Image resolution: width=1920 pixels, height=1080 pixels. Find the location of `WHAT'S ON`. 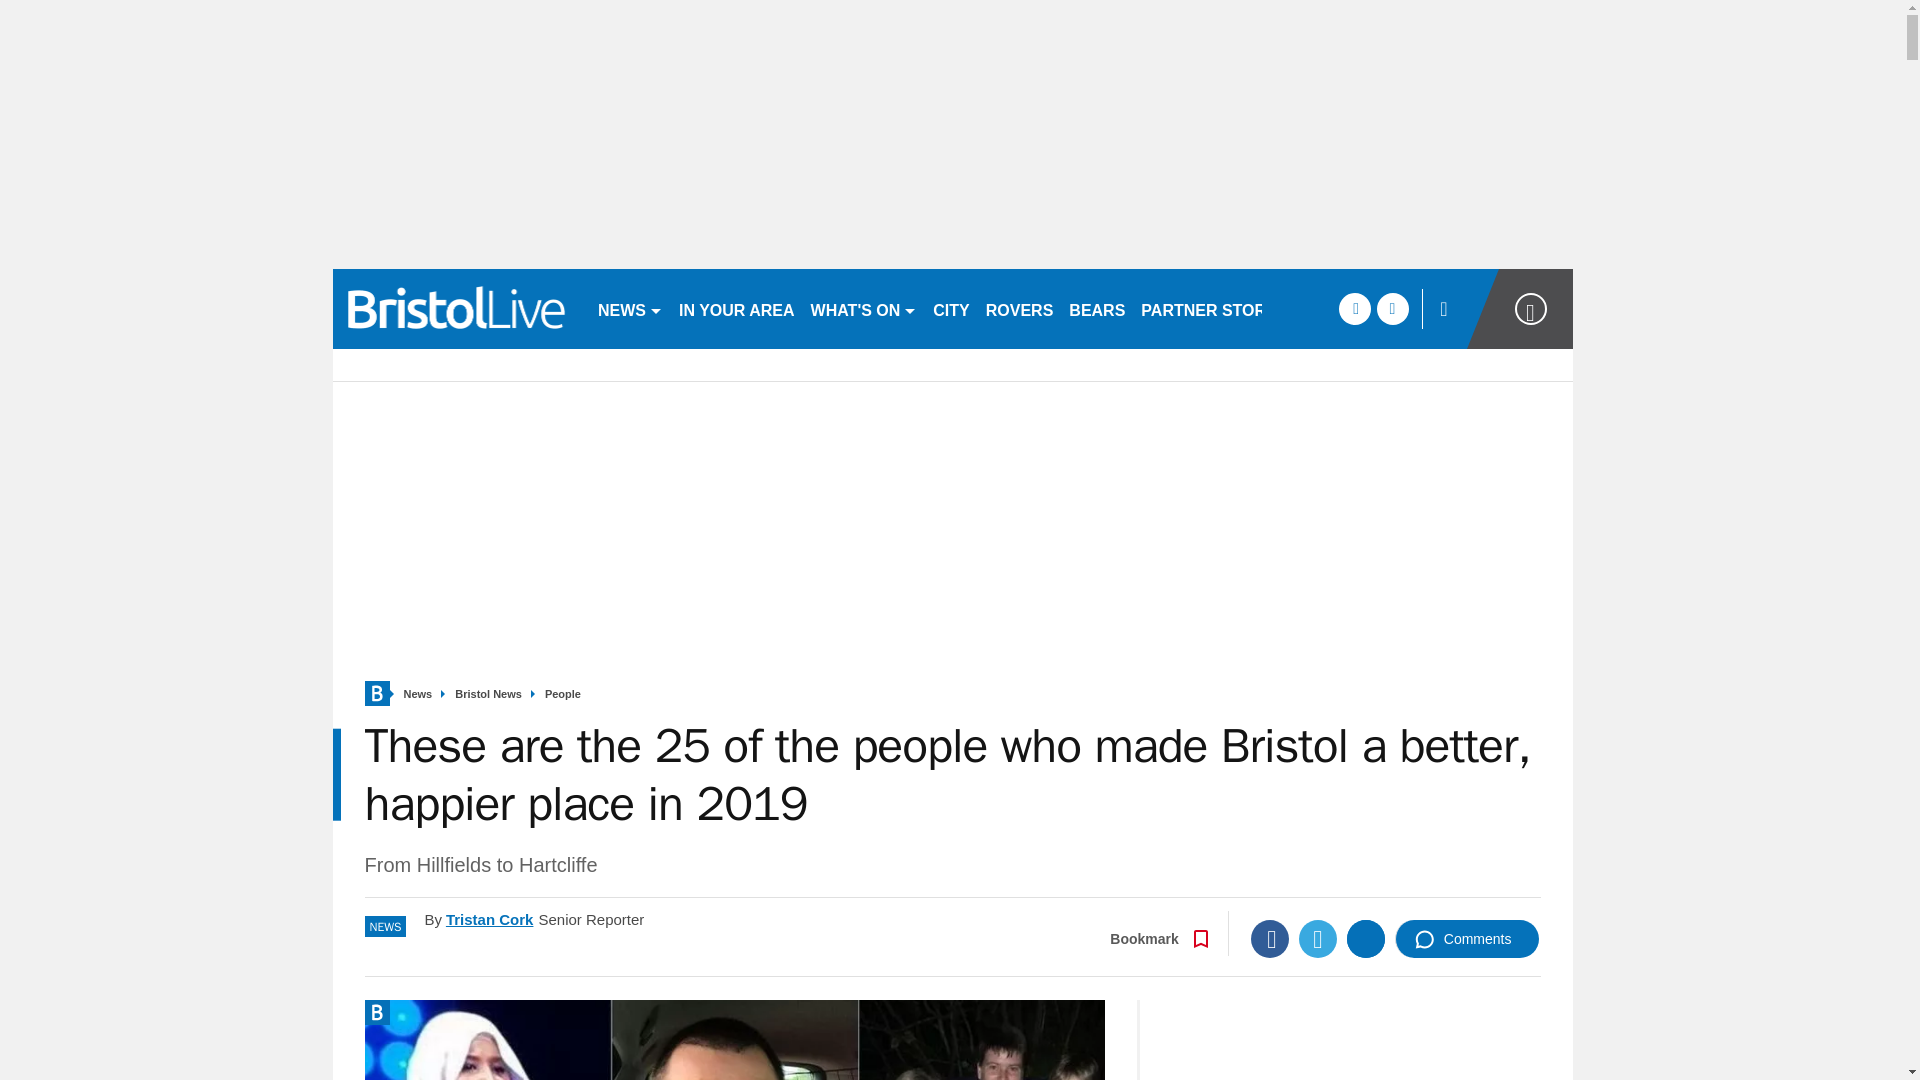

WHAT'S ON is located at coordinates (864, 308).